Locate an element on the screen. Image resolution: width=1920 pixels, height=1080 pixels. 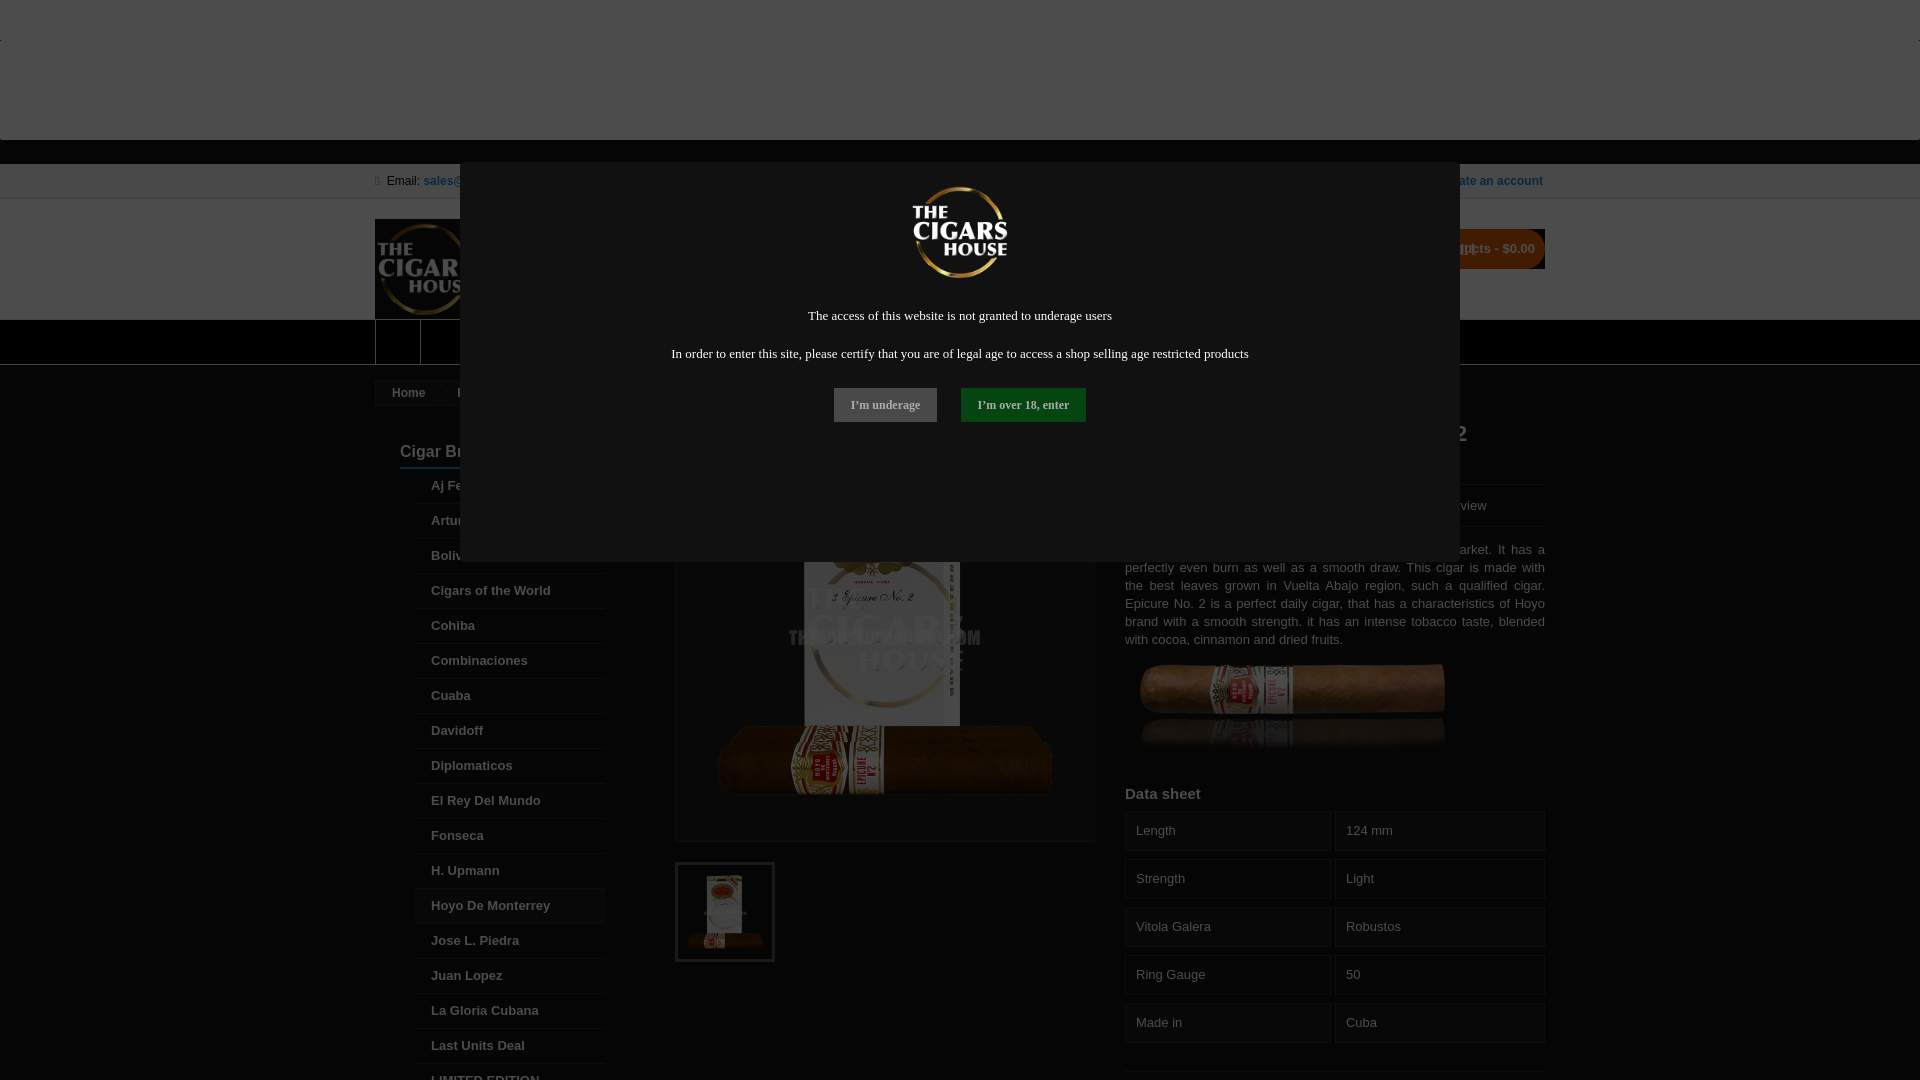
Cigar Brands is located at coordinates (482, 341).